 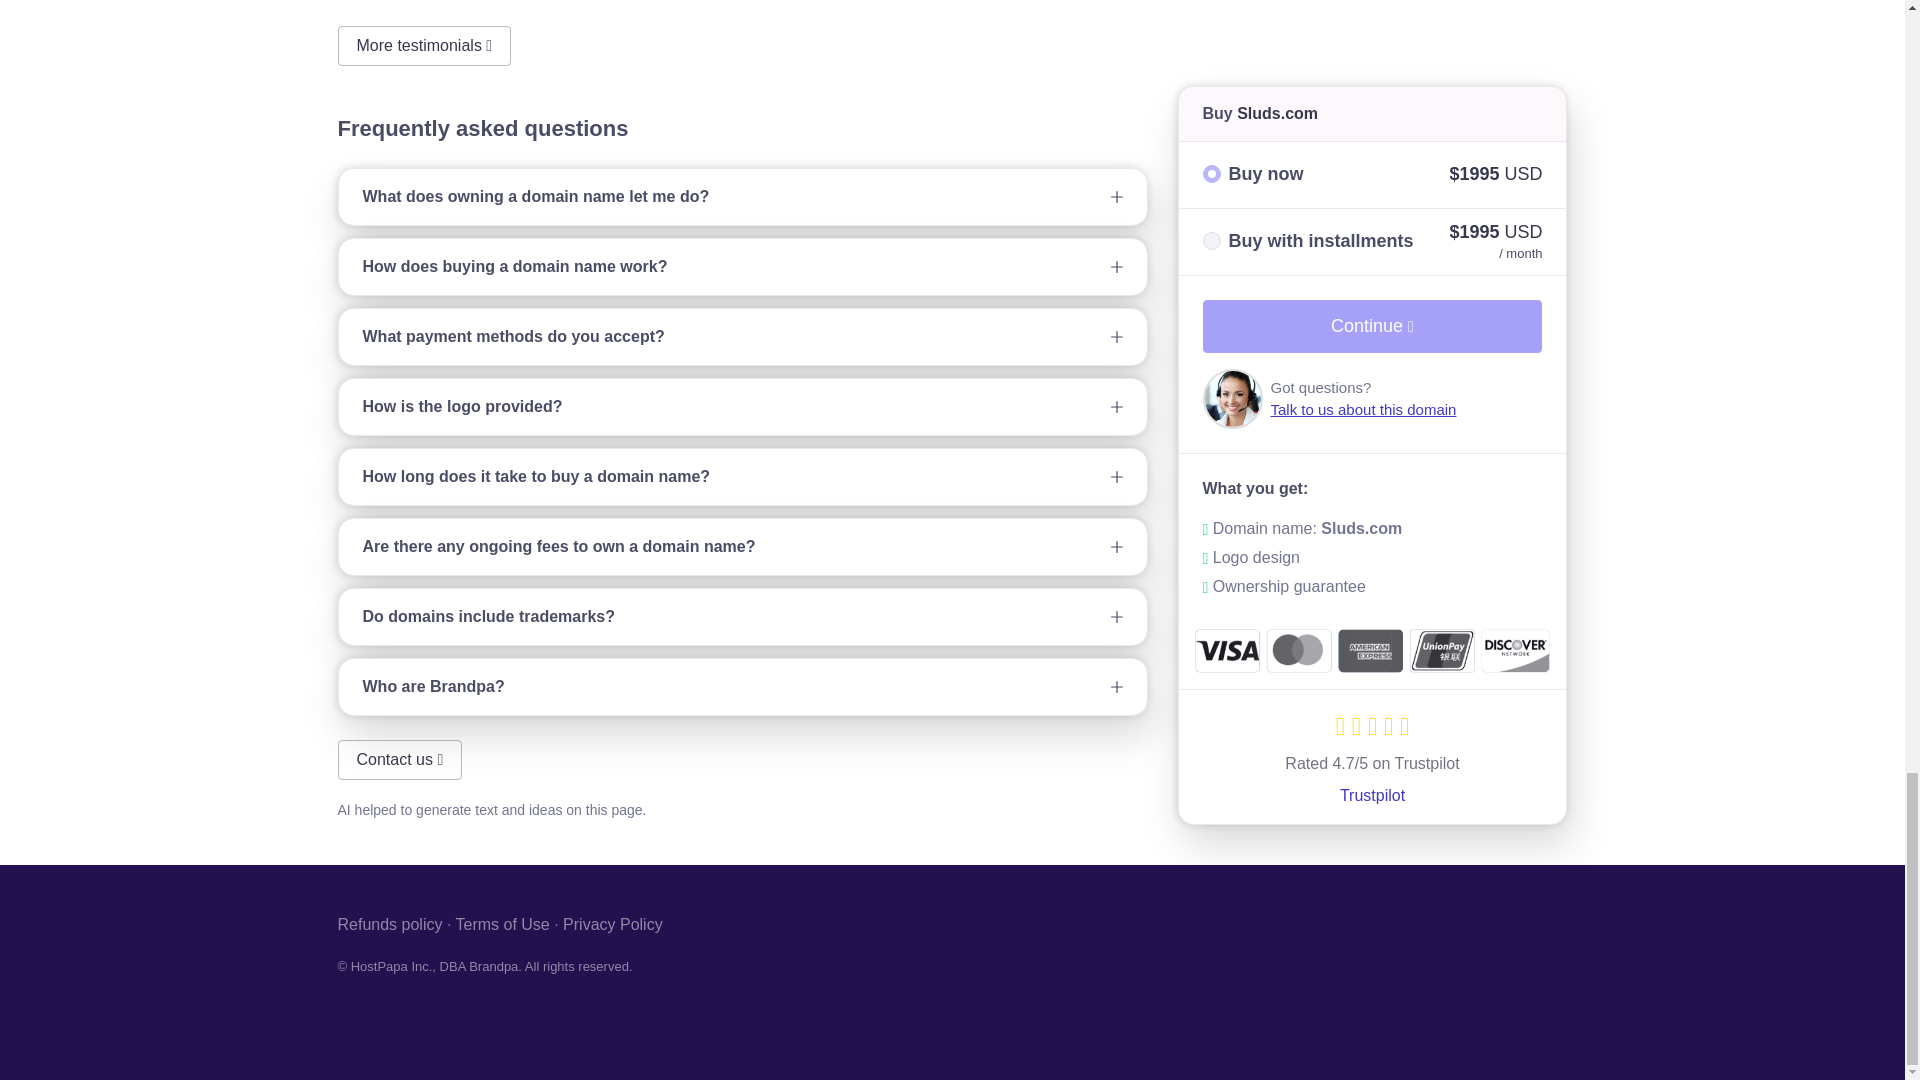 What do you see at coordinates (742, 336) in the screenshot?
I see `What payment methods do you accept?` at bounding box center [742, 336].